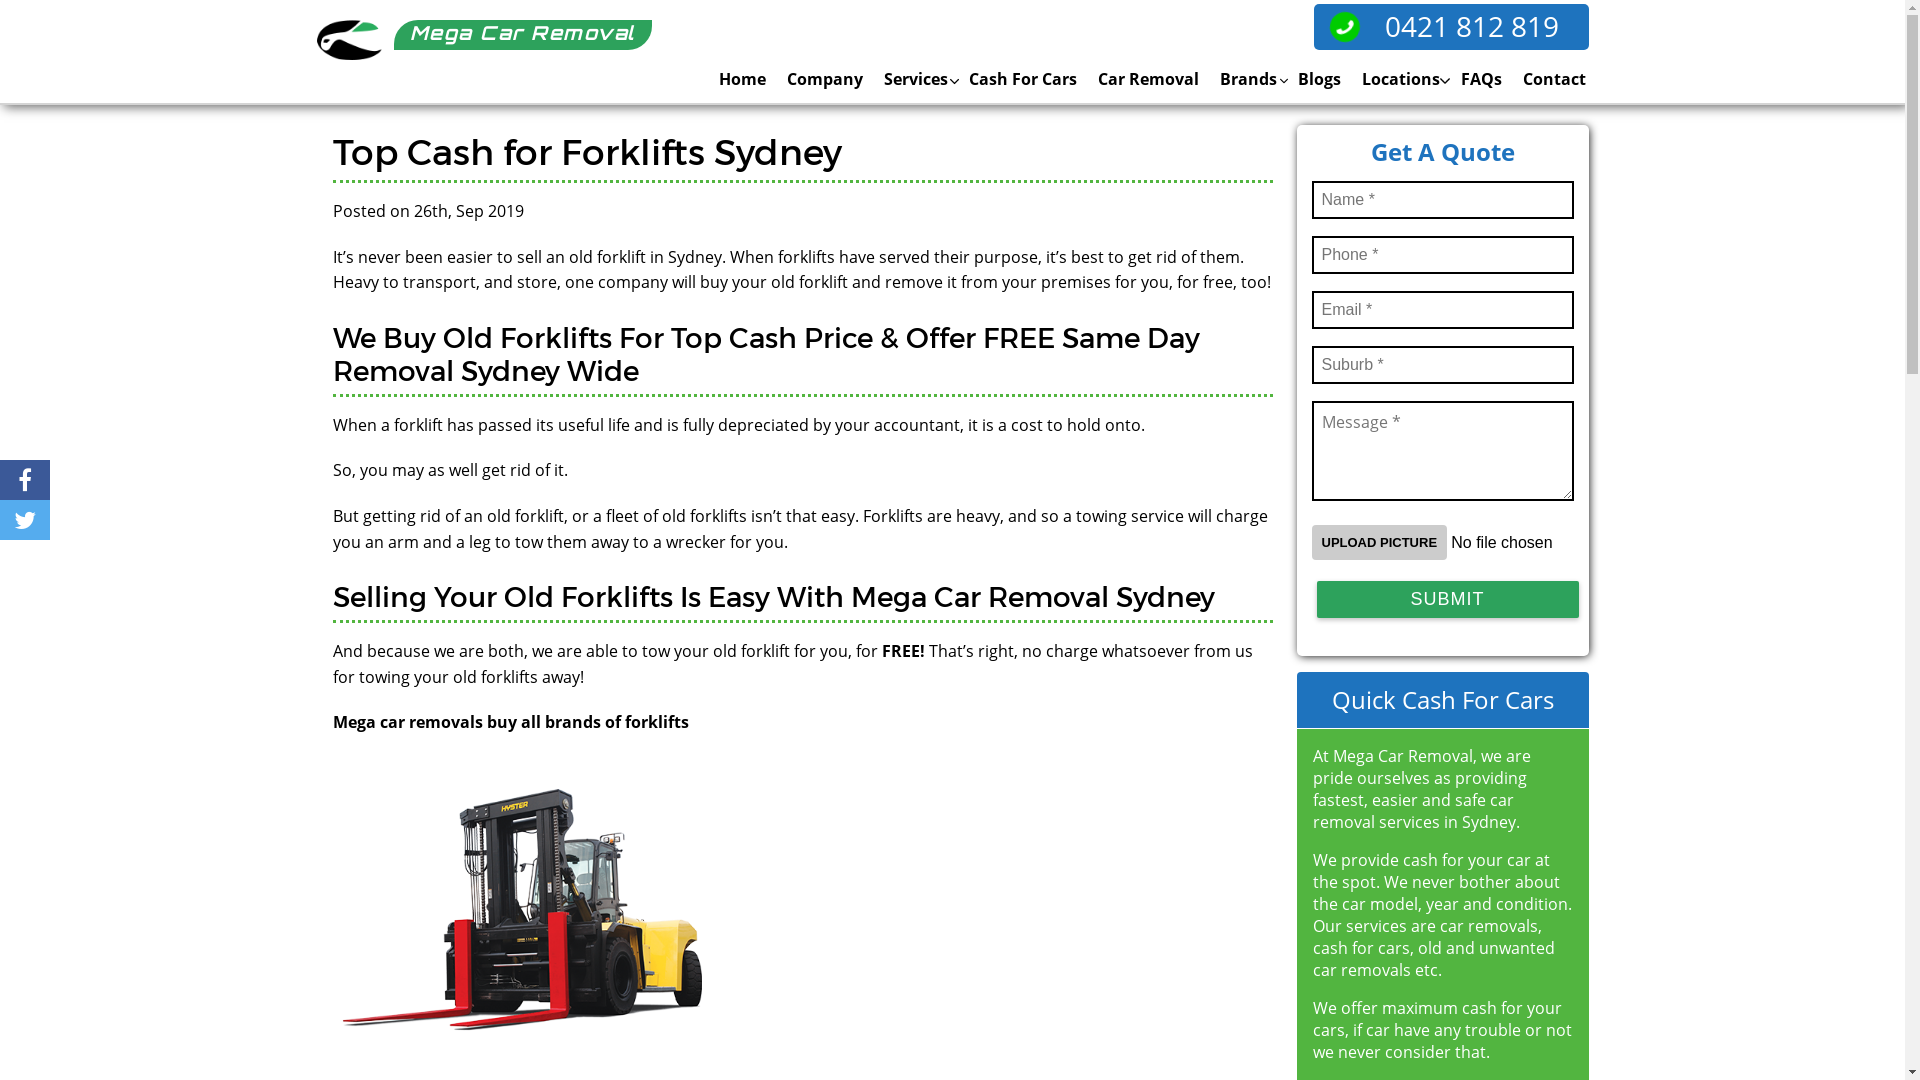  What do you see at coordinates (1016, 79) in the screenshot?
I see `Cash For Cars` at bounding box center [1016, 79].